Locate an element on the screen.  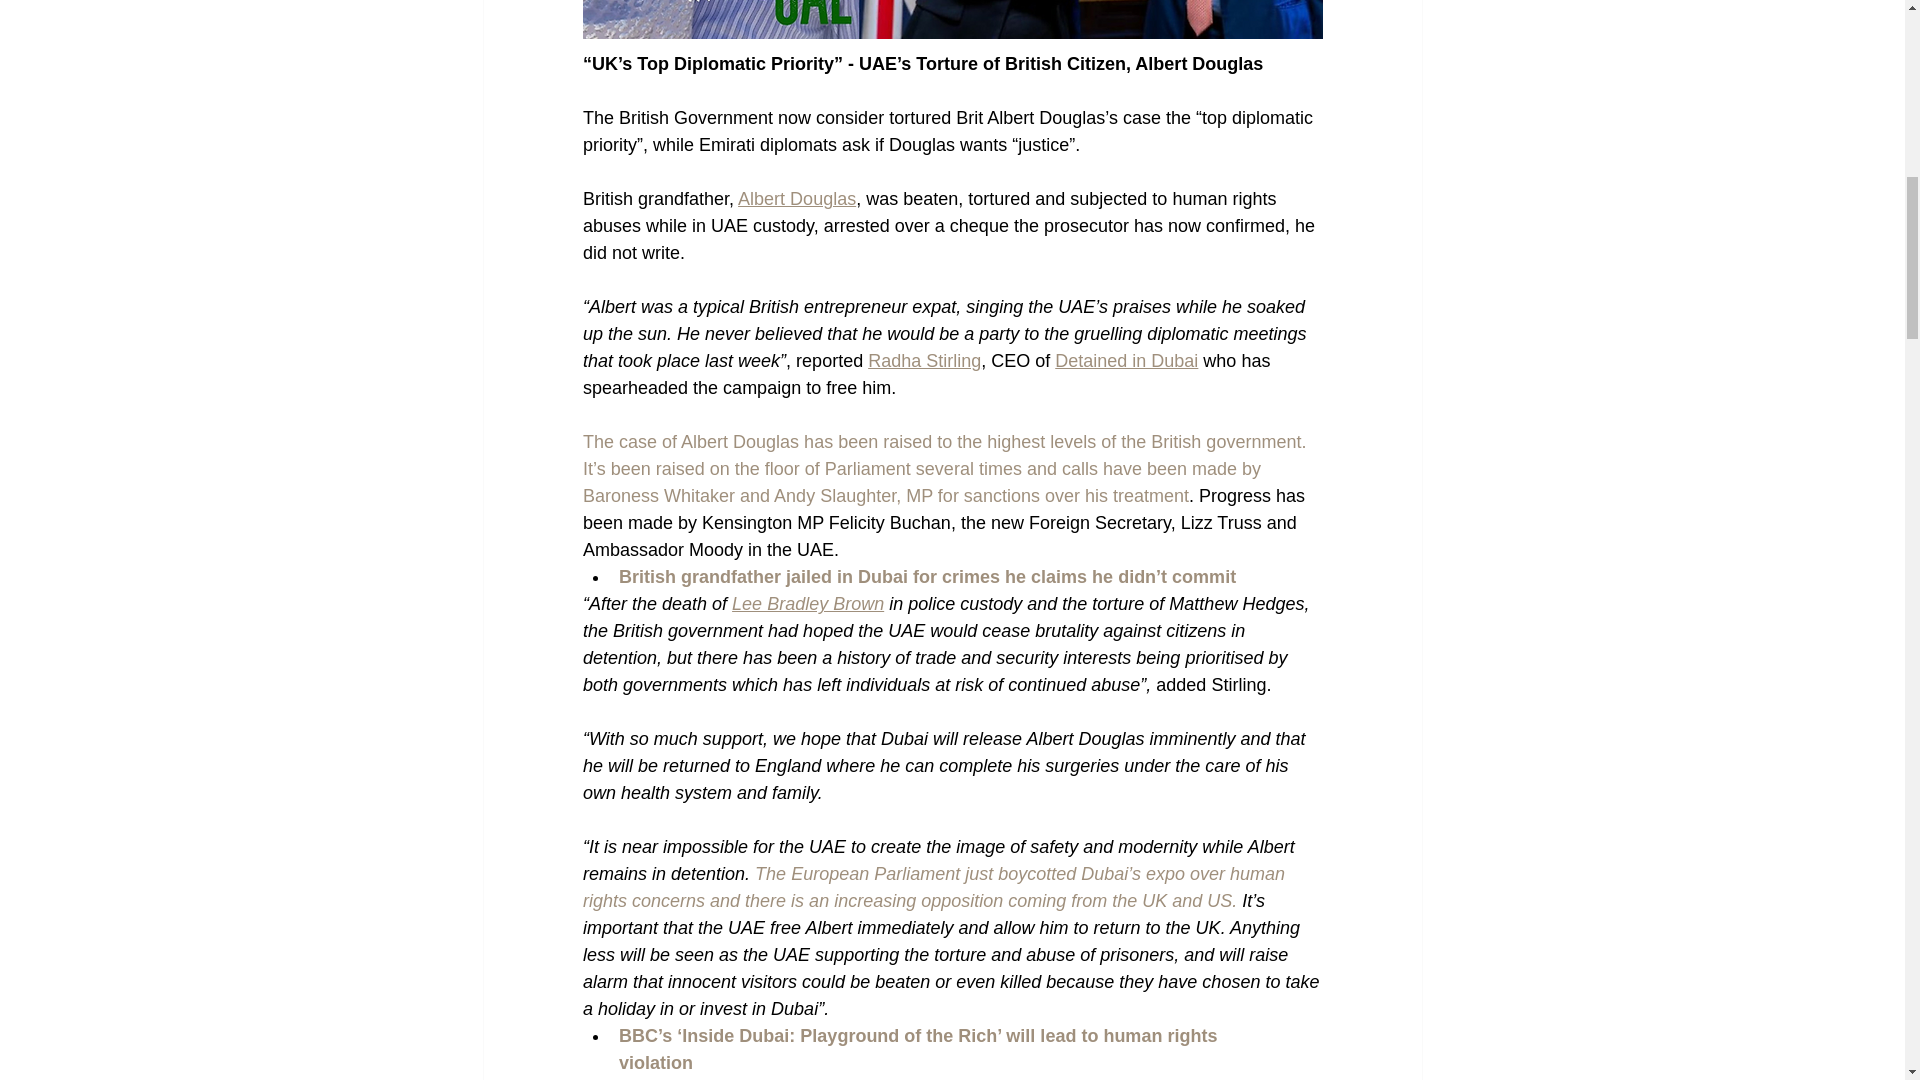
Radha Stirling is located at coordinates (924, 361).